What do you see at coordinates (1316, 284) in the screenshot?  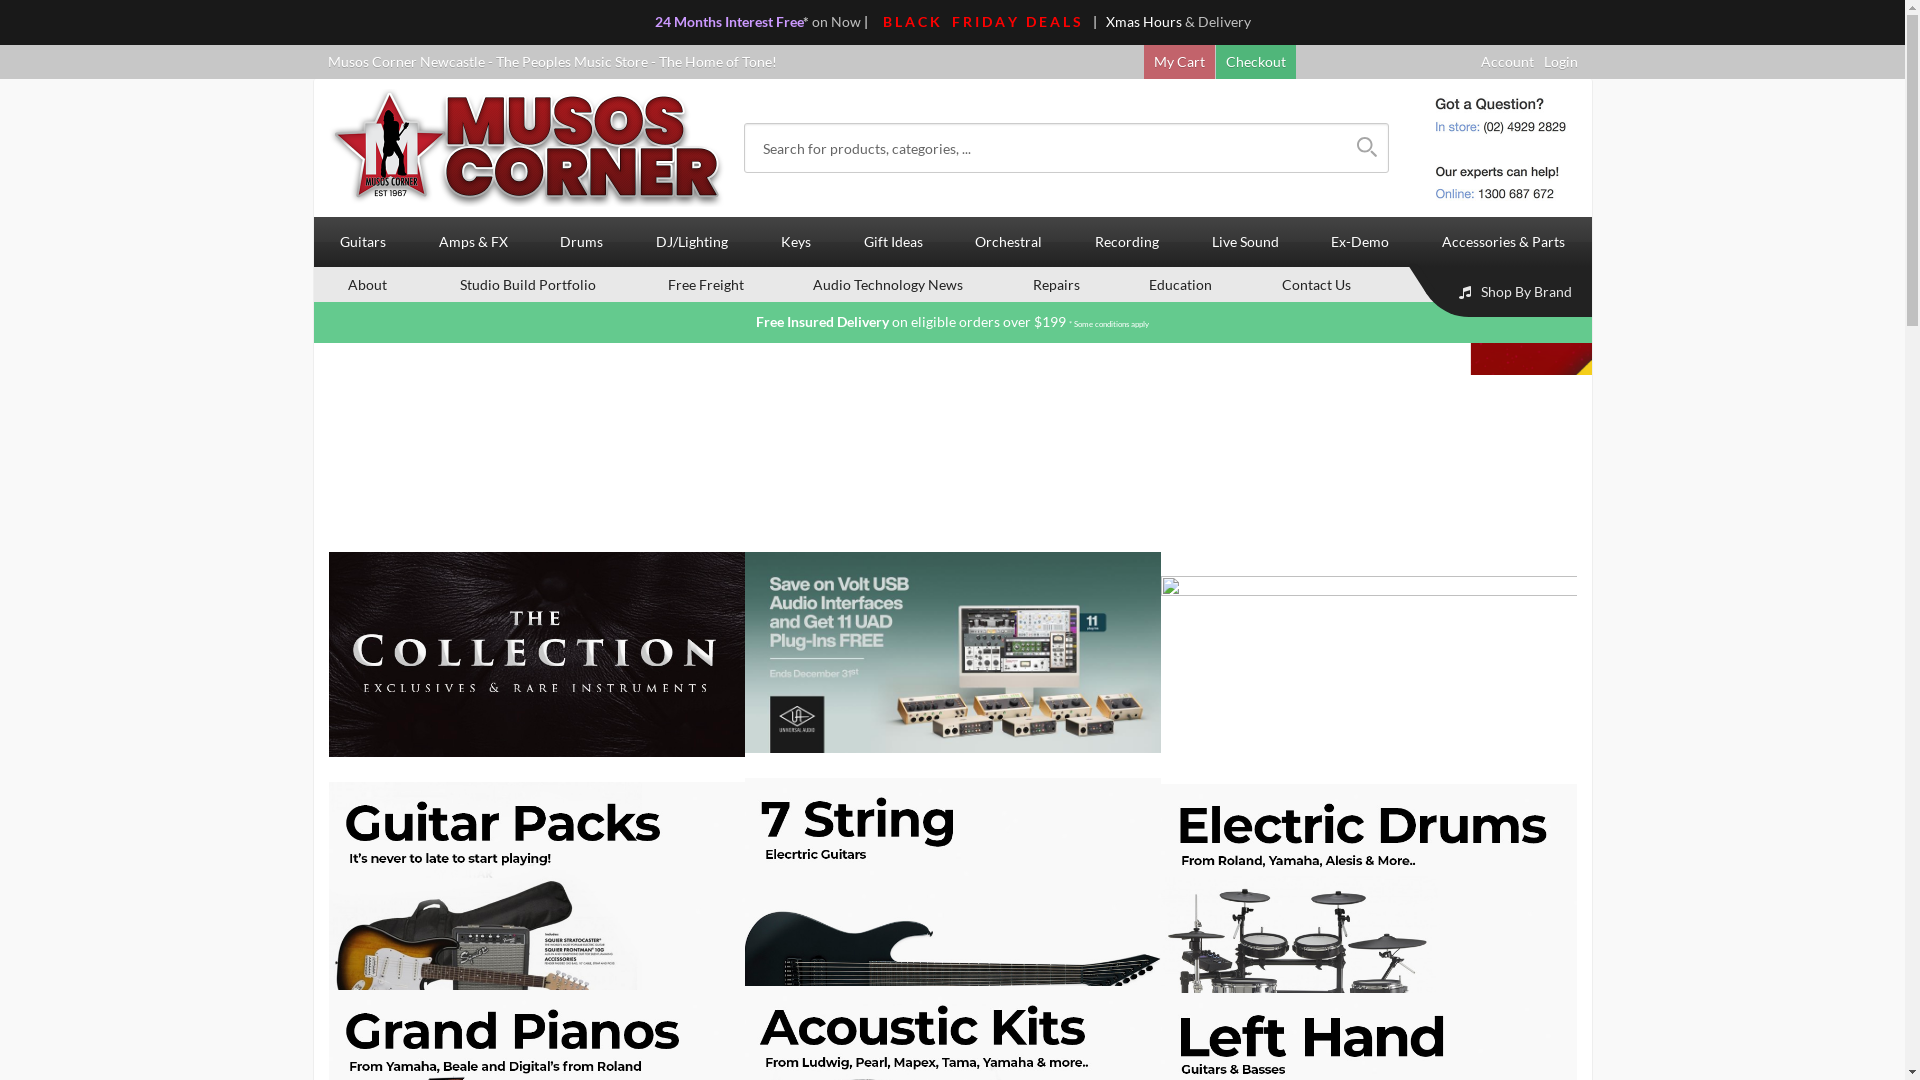 I see `Contact Us` at bounding box center [1316, 284].